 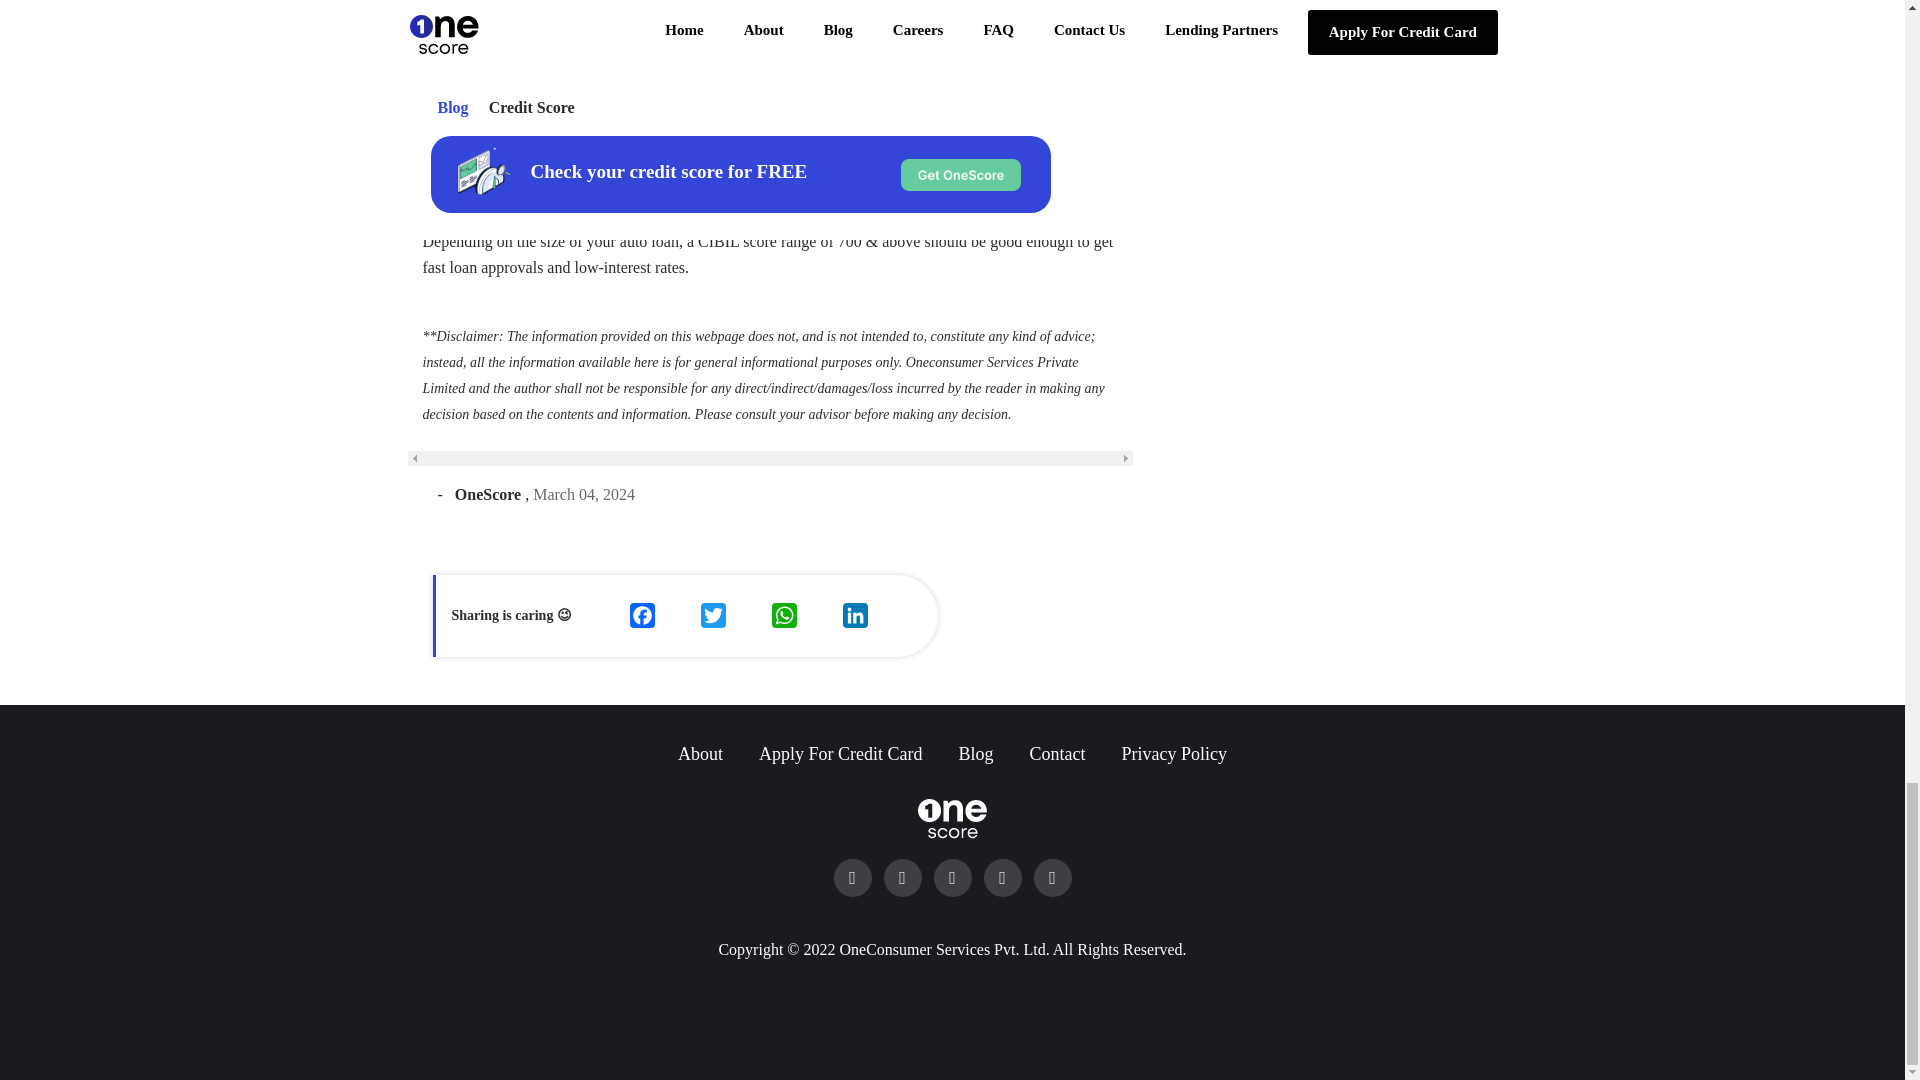 What do you see at coordinates (840, 754) in the screenshot?
I see `Apply For Credit Card` at bounding box center [840, 754].